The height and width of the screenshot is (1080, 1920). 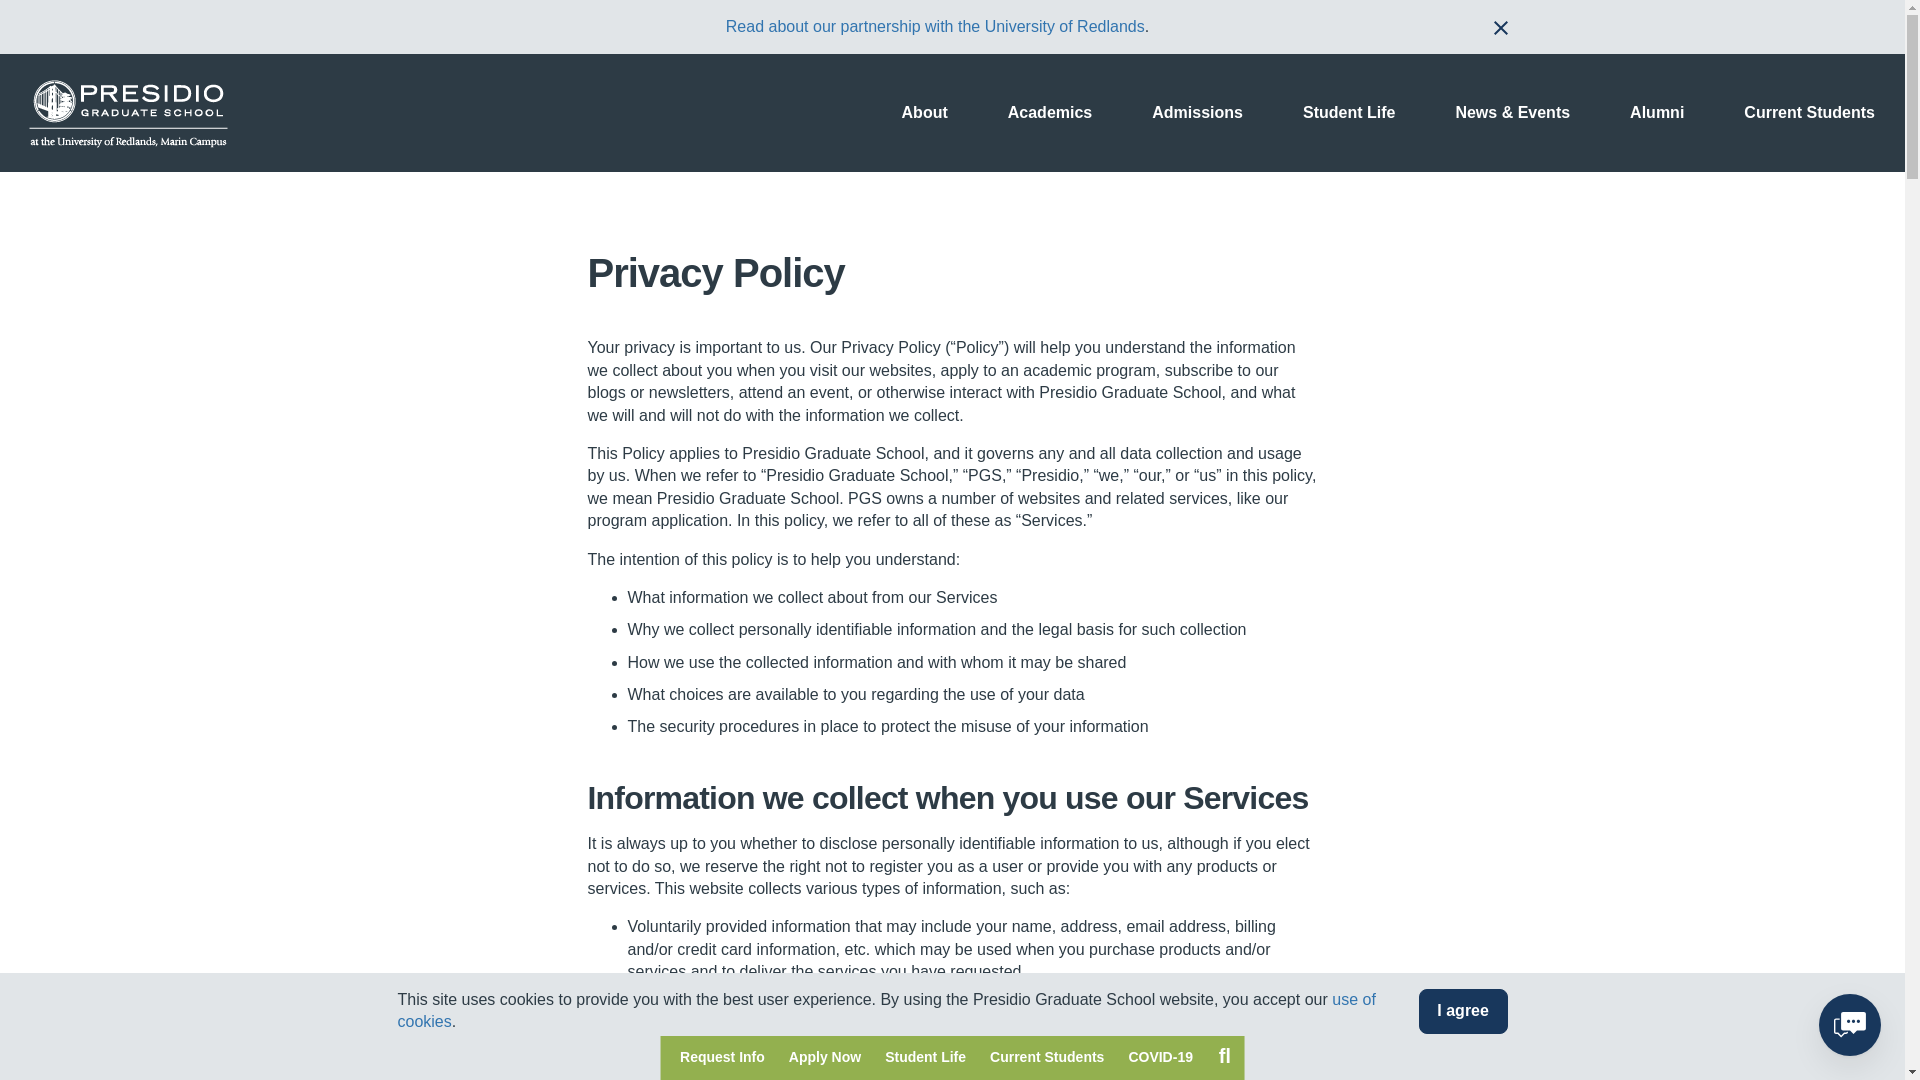 I want to click on COVID-19, so click(x=1160, y=1058).